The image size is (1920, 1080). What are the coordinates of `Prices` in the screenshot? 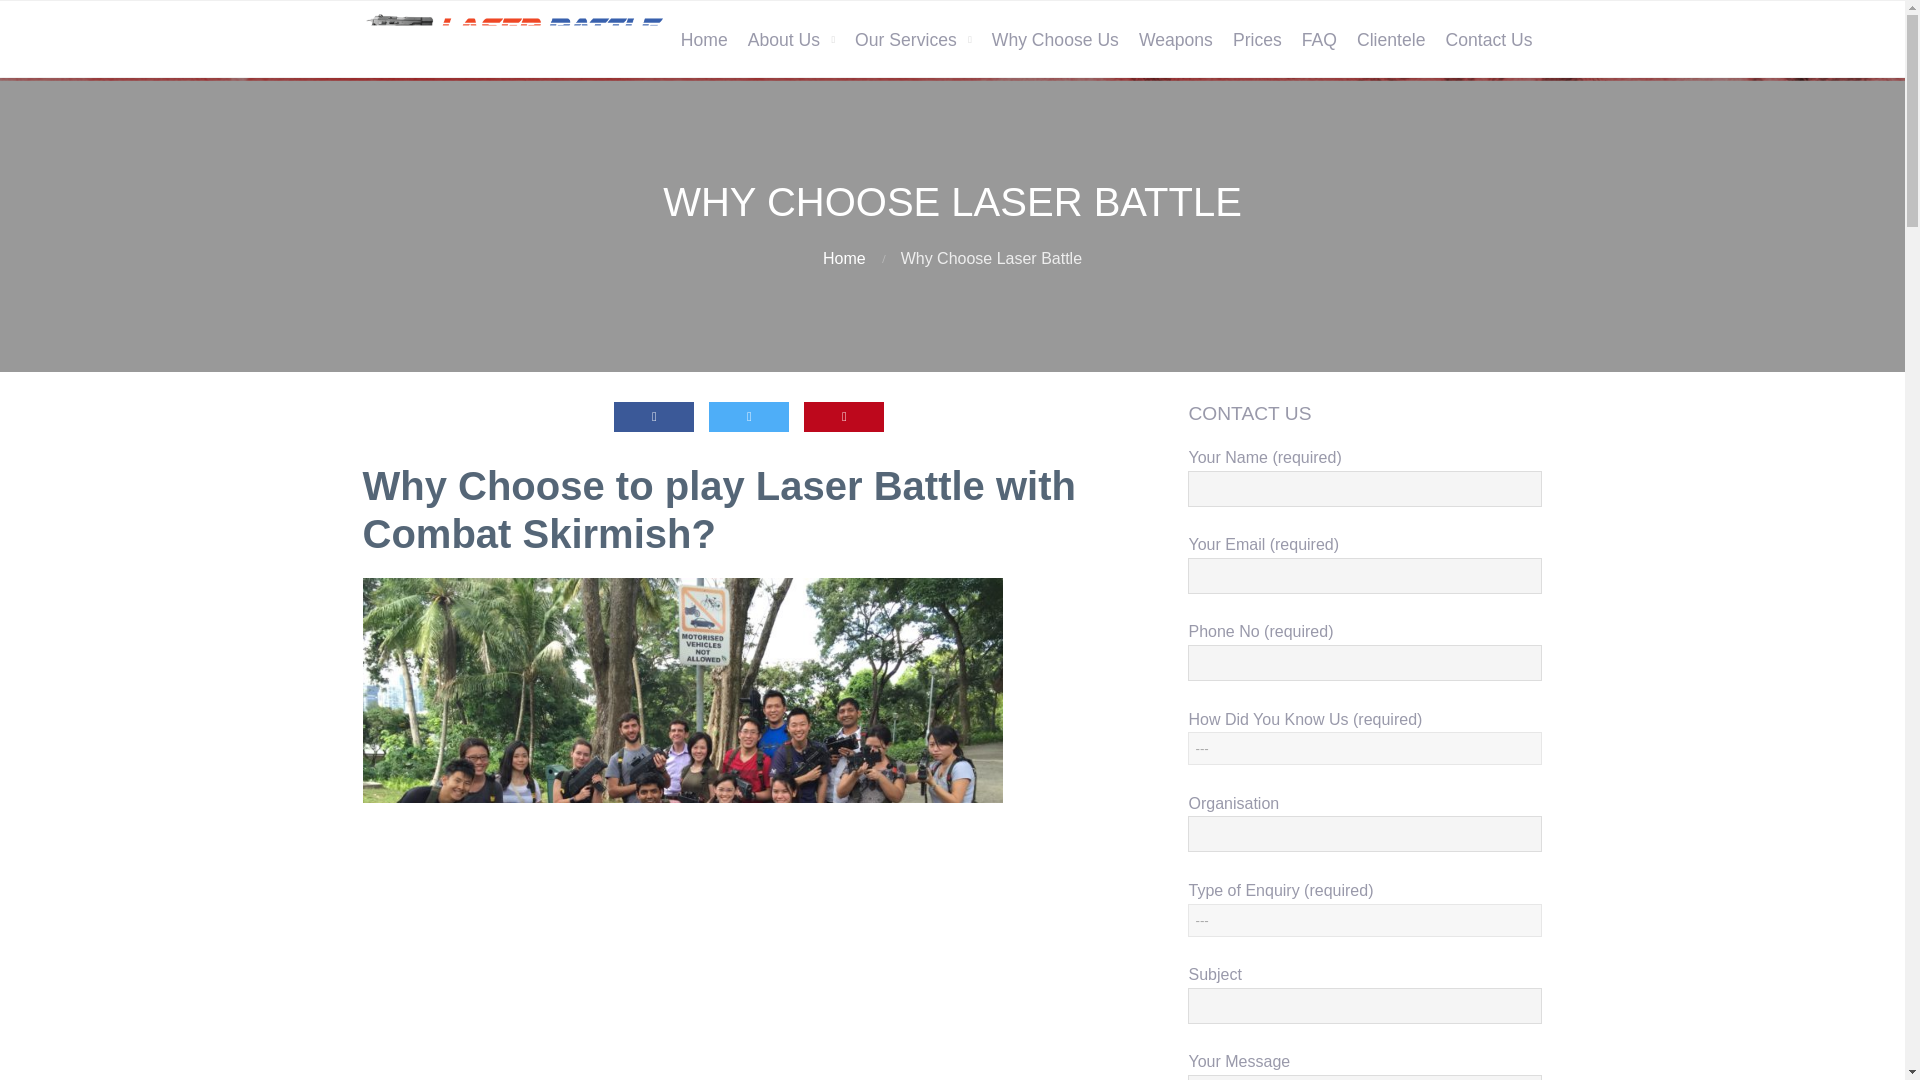 It's located at (1258, 40).